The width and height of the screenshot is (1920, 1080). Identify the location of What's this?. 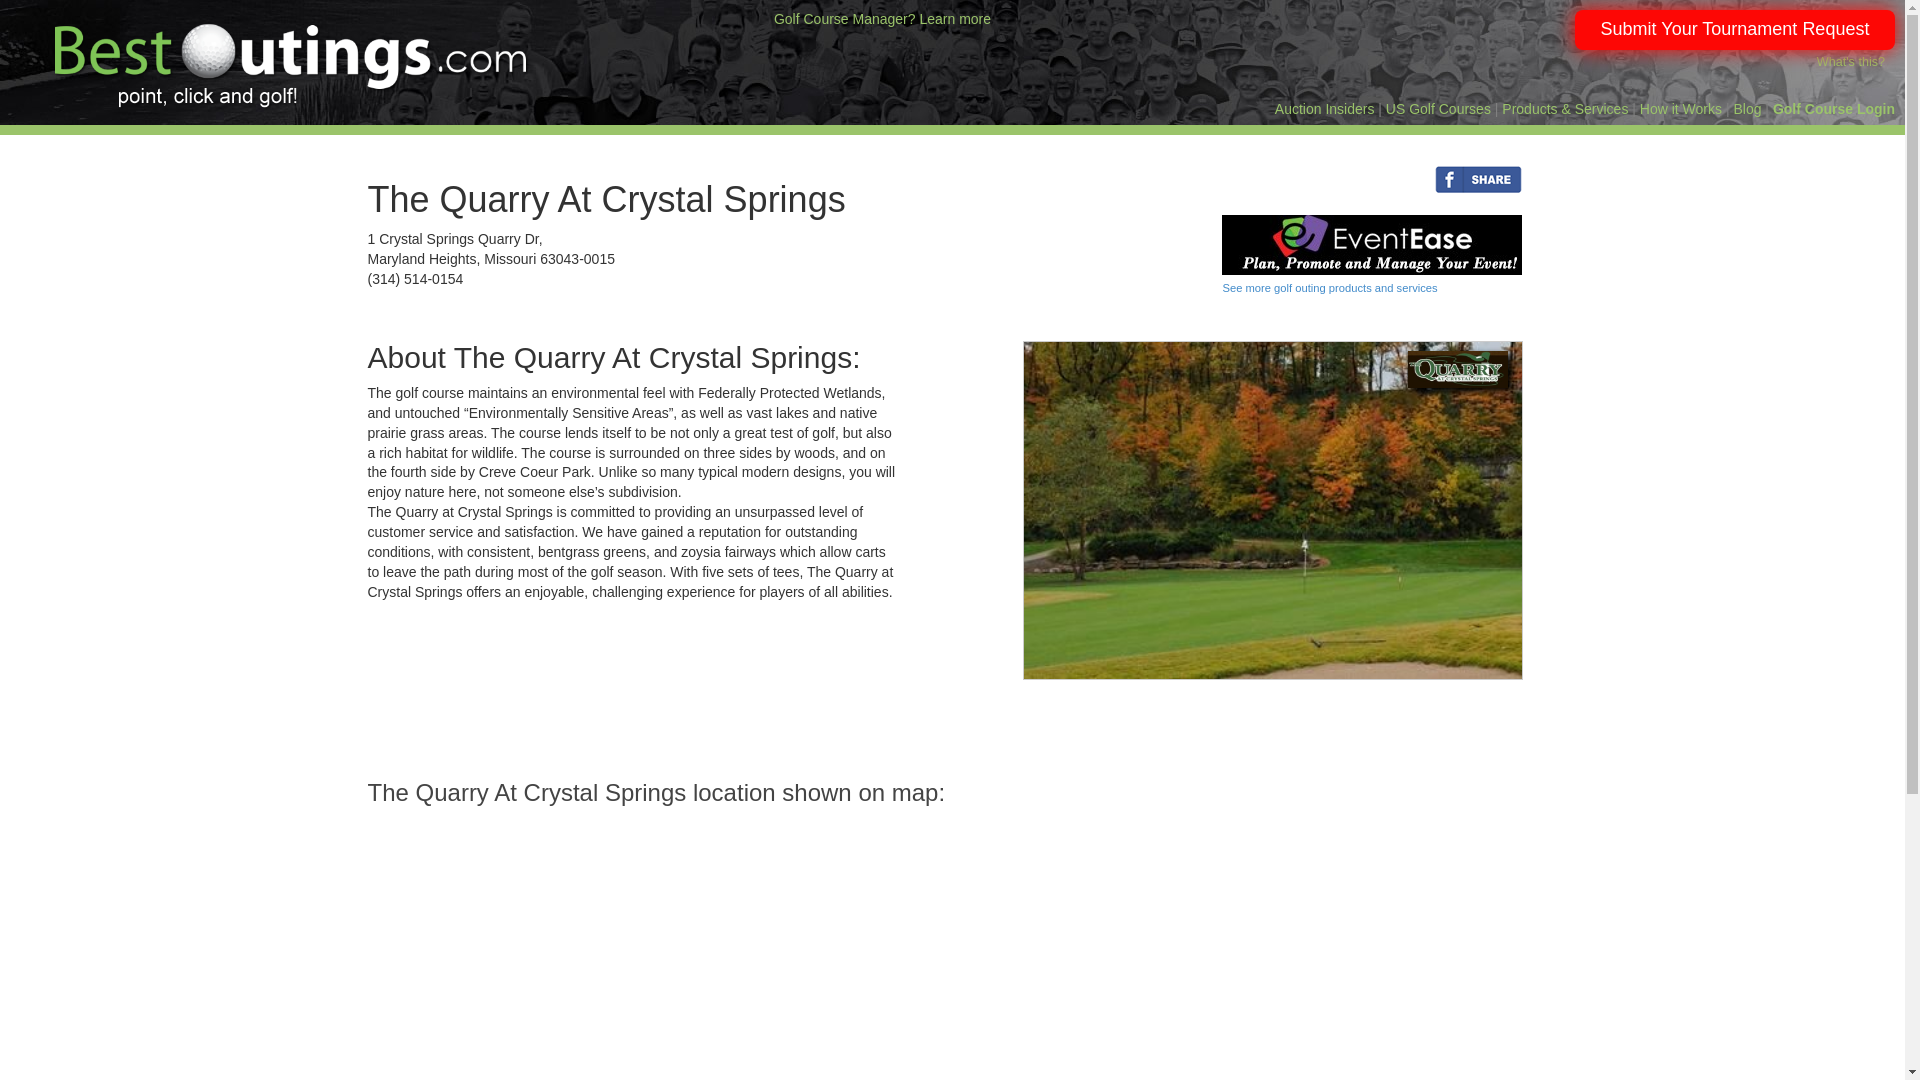
(1850, 62).